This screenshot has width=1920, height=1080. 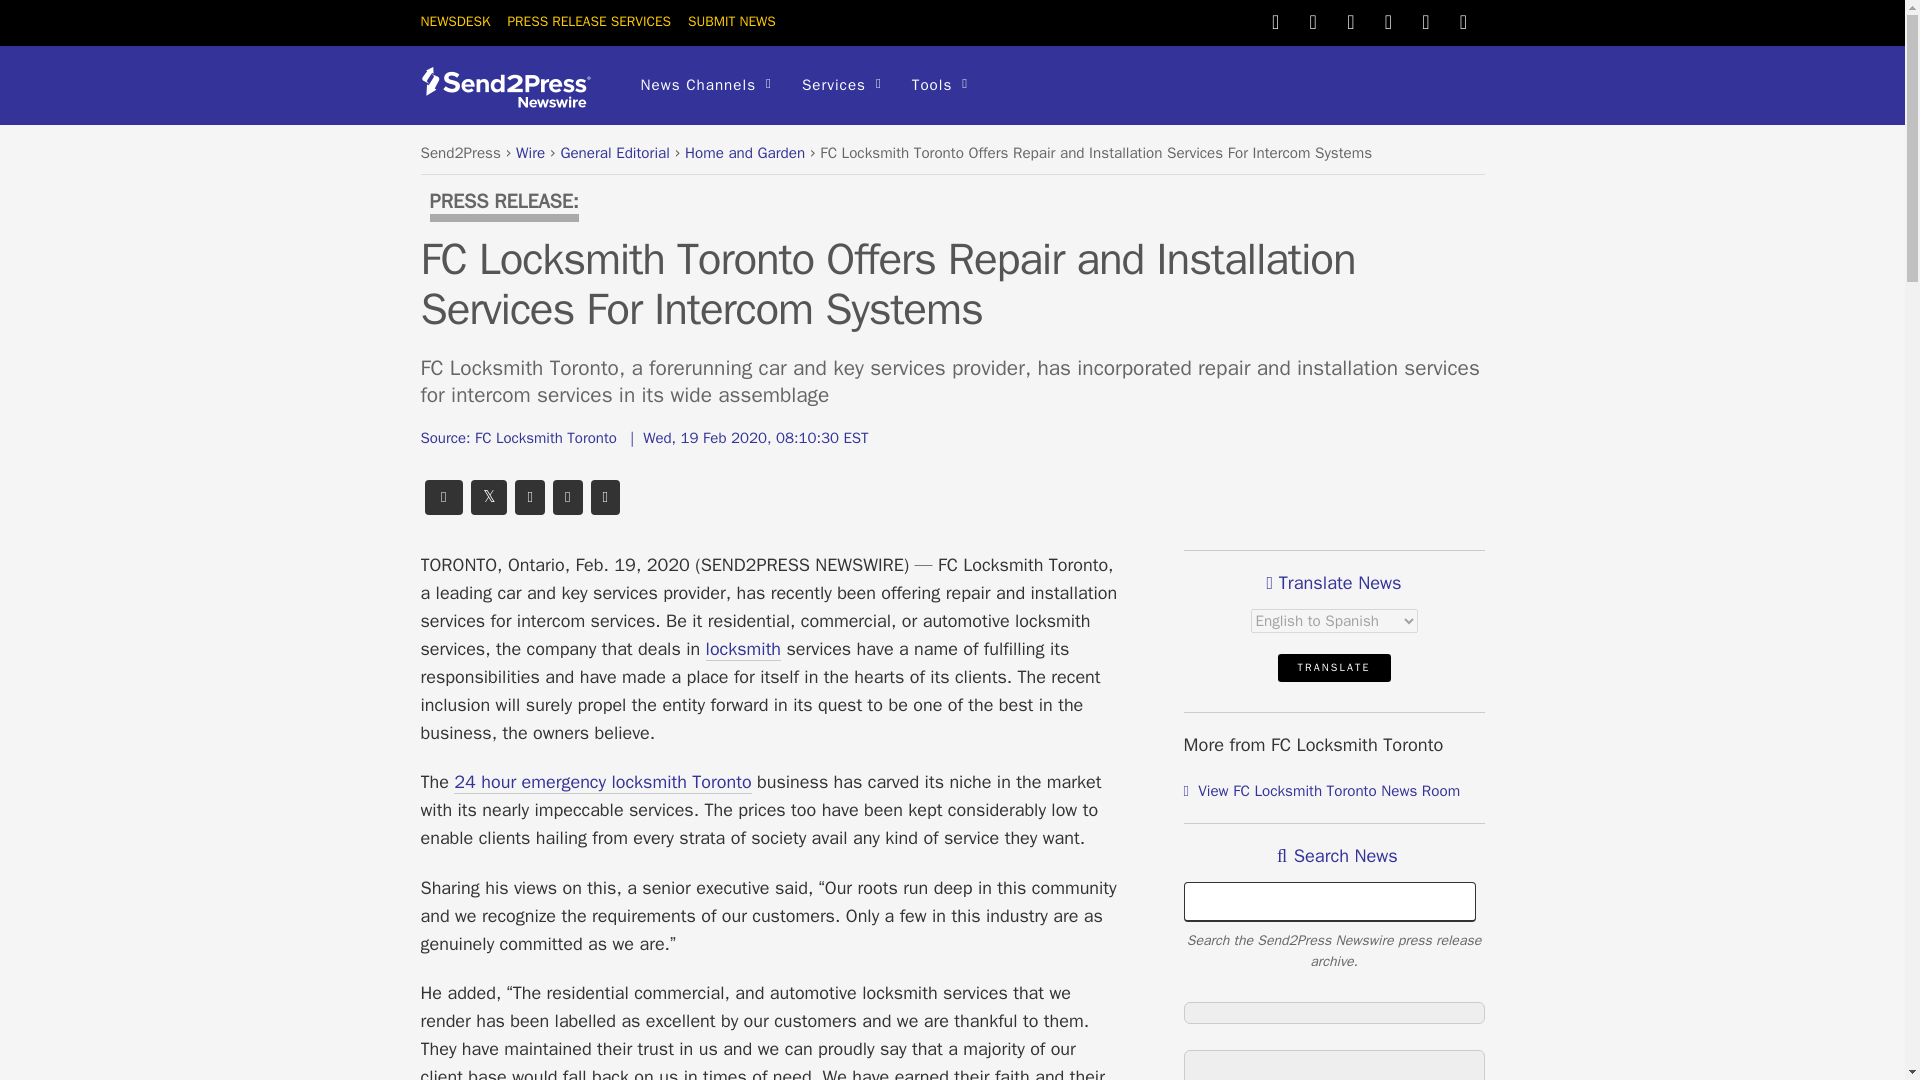 I want to click on NEWSDESK, so click(x=454, y=21).